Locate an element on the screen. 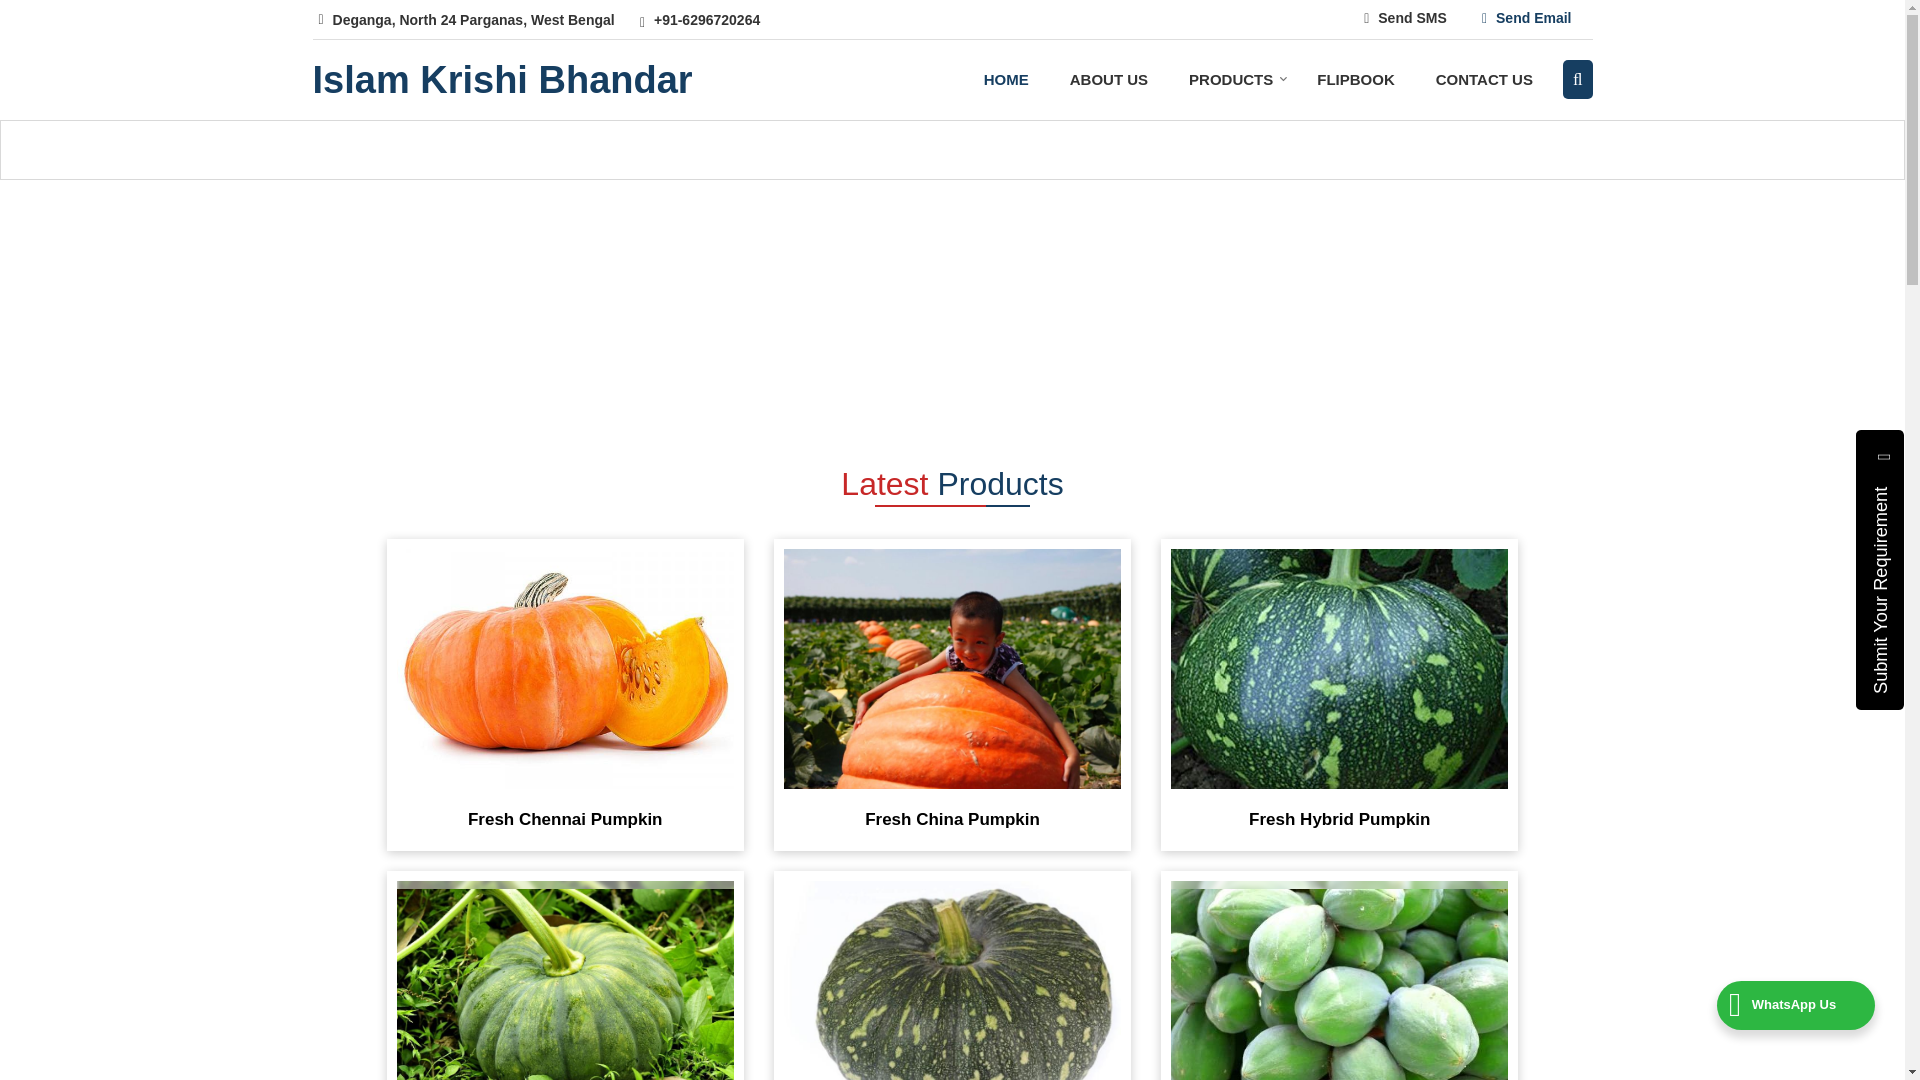 Image resolution: width=1920 pixels, height=1080 pixels. View More is located at coordinates (610, 1043).